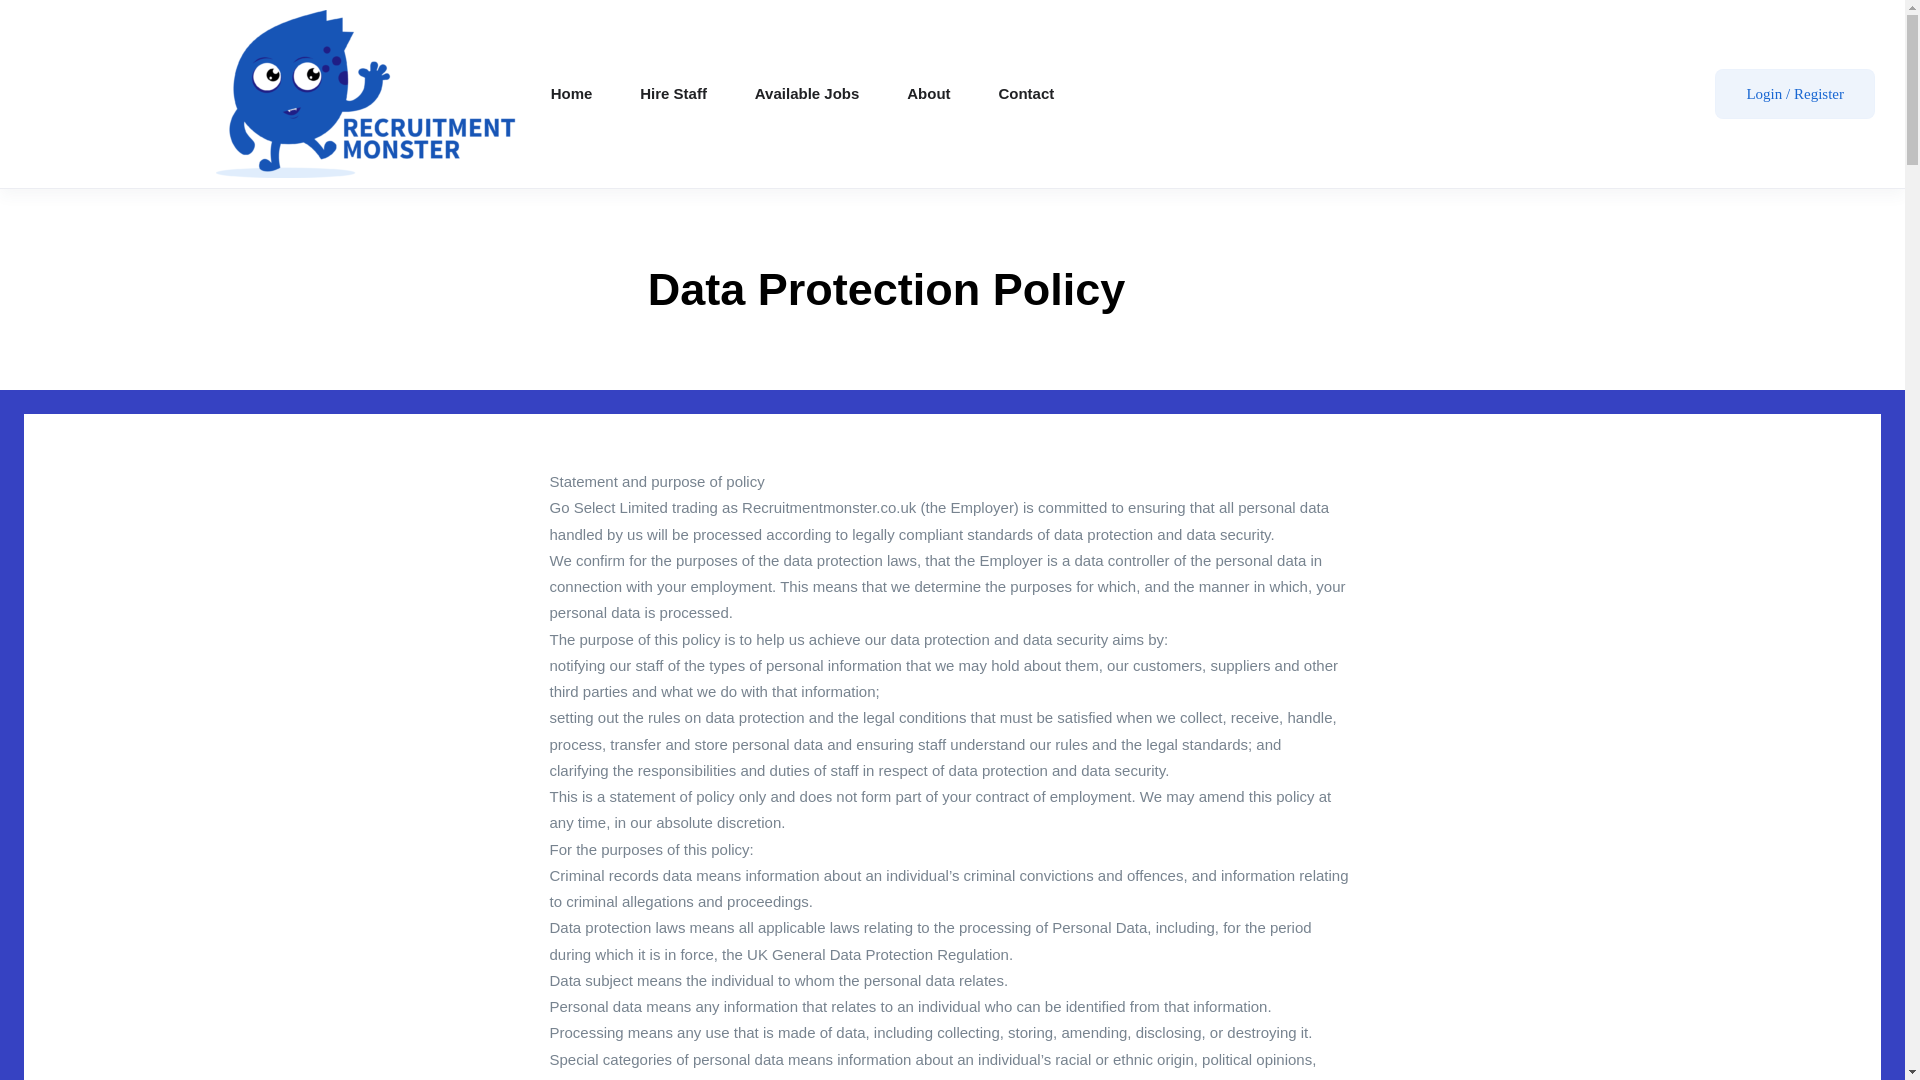  What do you see at coordinates (1026, 94) in the screenshot?
I see `Contact` at bounding box center [1026, 94].